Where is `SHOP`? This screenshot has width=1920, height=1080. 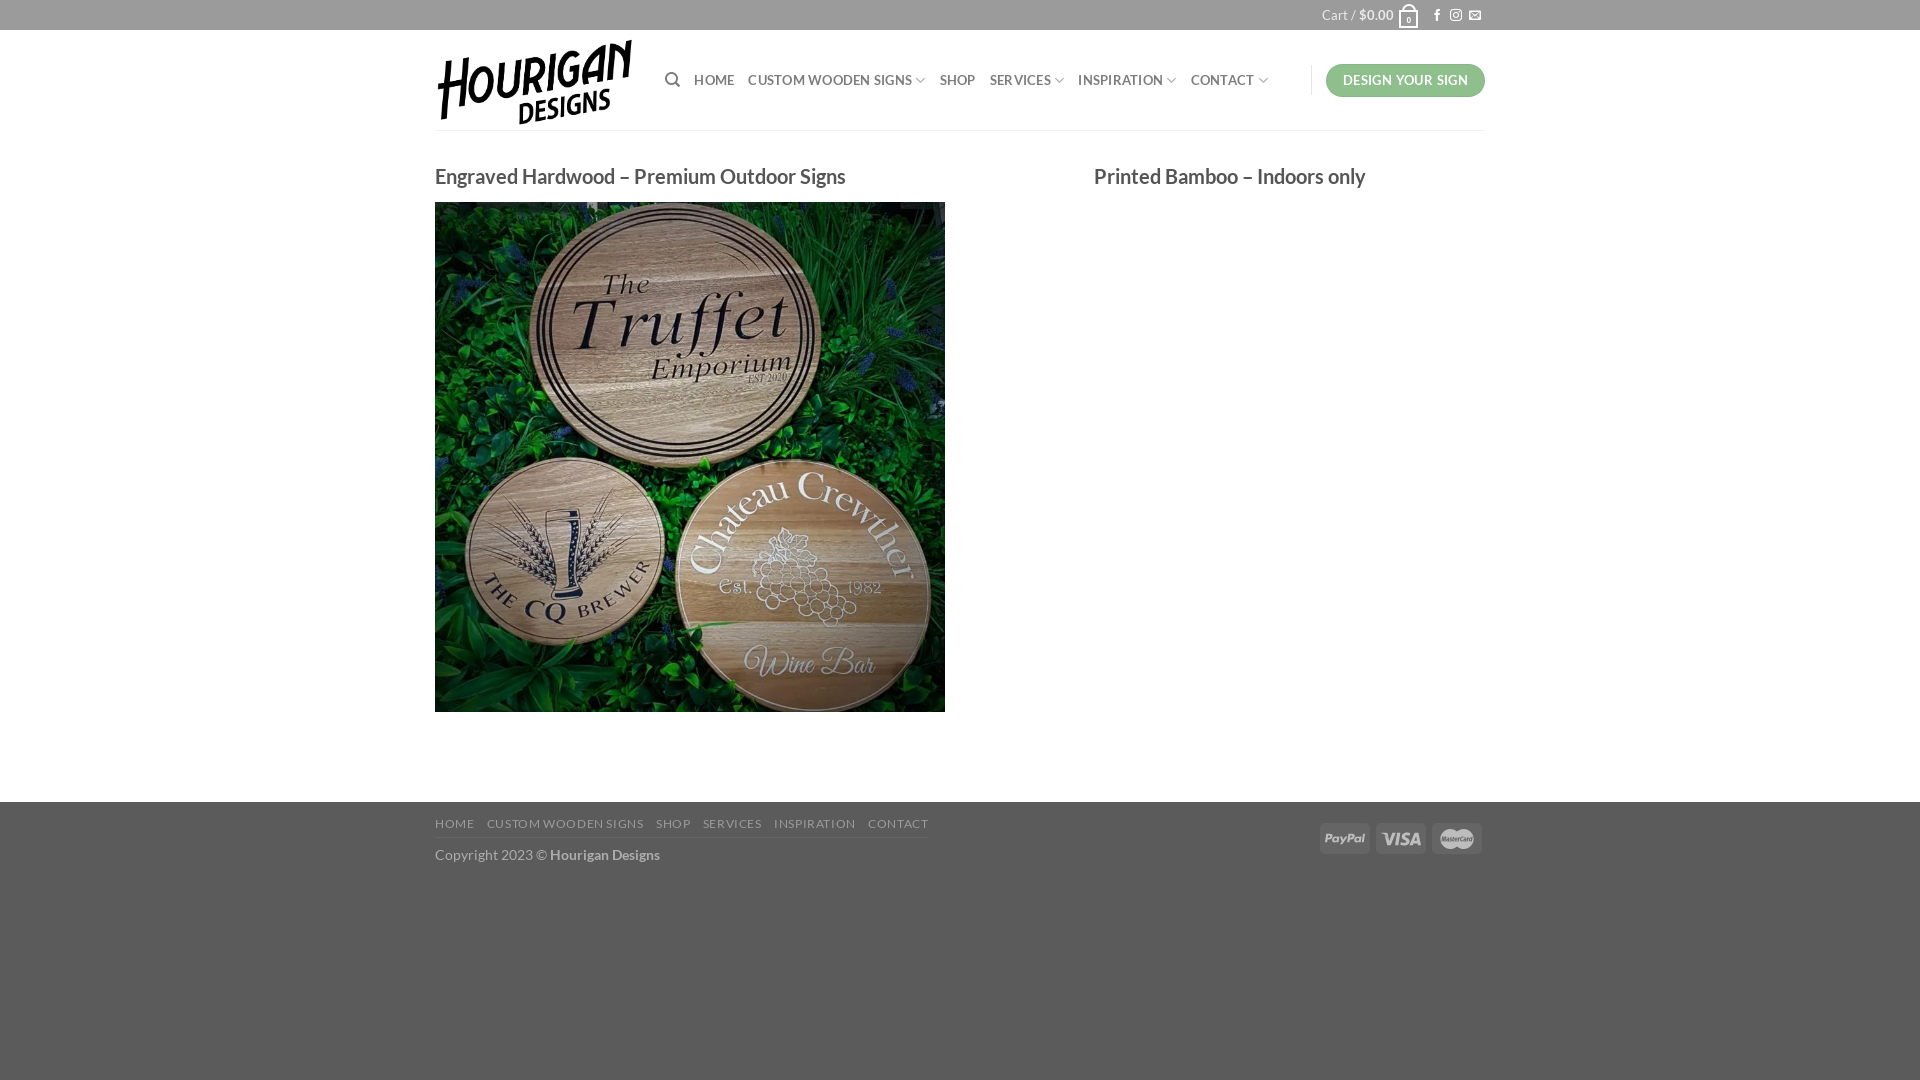 SHOP is located at coordinates (673, 824).